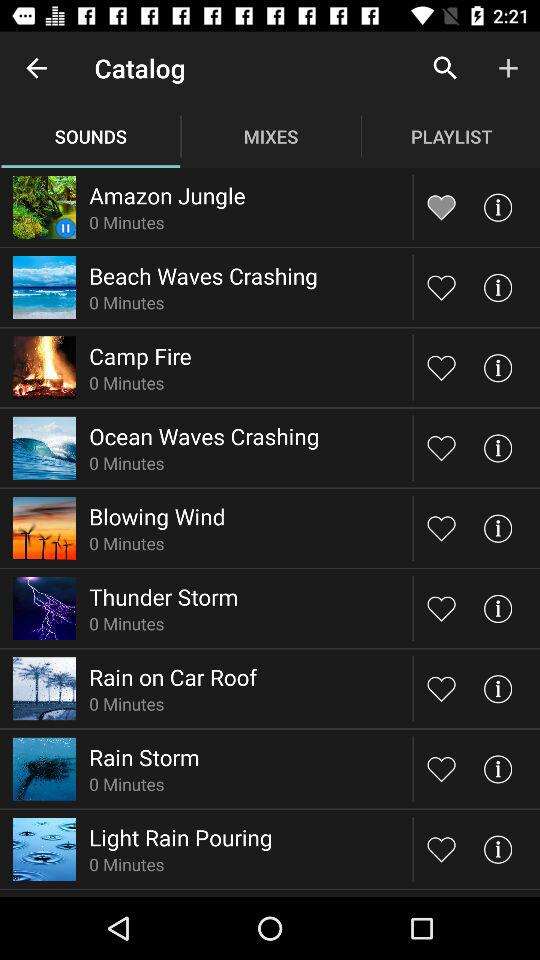 This screenshot has width=540, height=960. I want to click on more info, so click(498, 848).